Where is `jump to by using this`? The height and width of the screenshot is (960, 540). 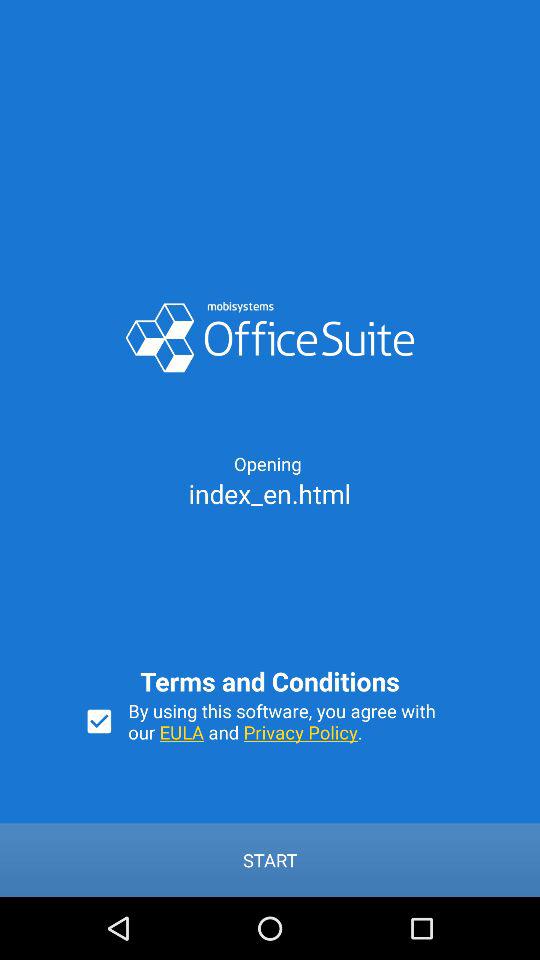
jump to by using this is located at coordinates (292, 721).